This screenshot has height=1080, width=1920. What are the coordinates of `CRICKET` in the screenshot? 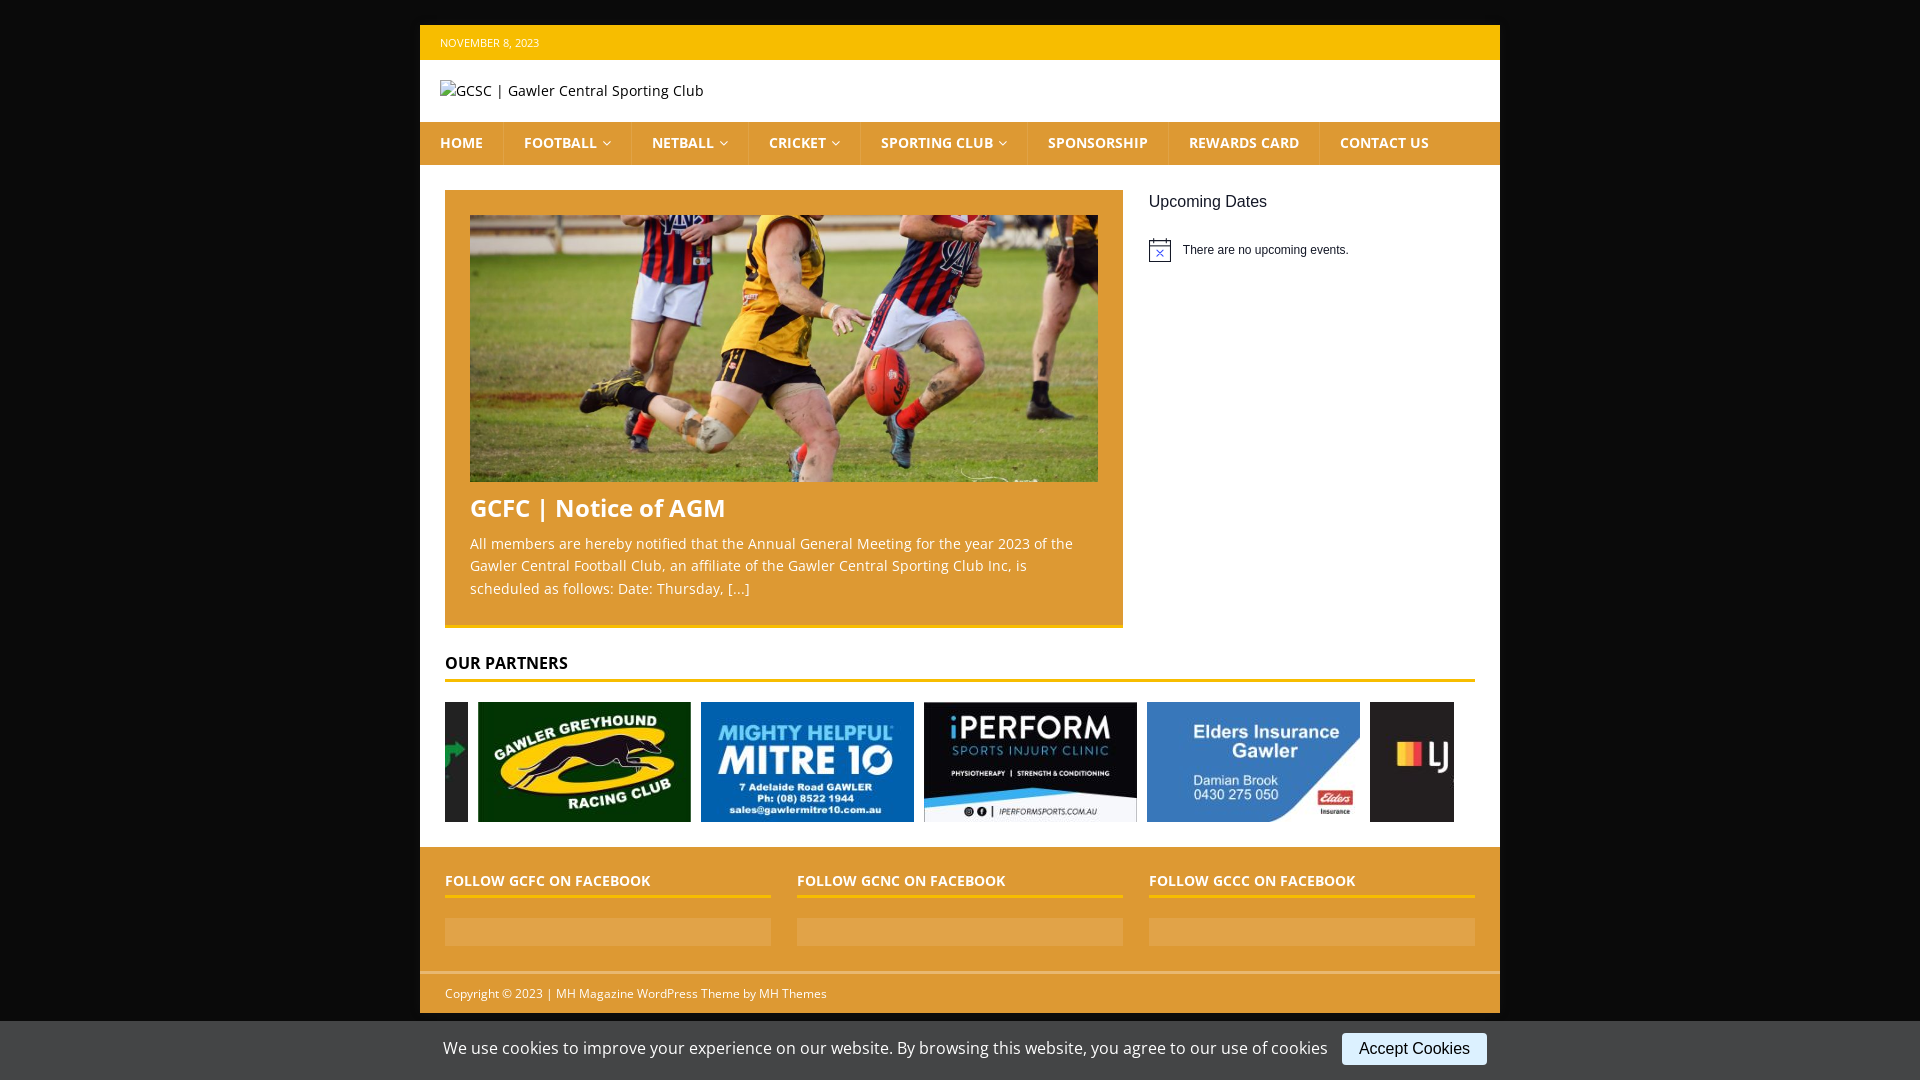 It's located at (804, 143).